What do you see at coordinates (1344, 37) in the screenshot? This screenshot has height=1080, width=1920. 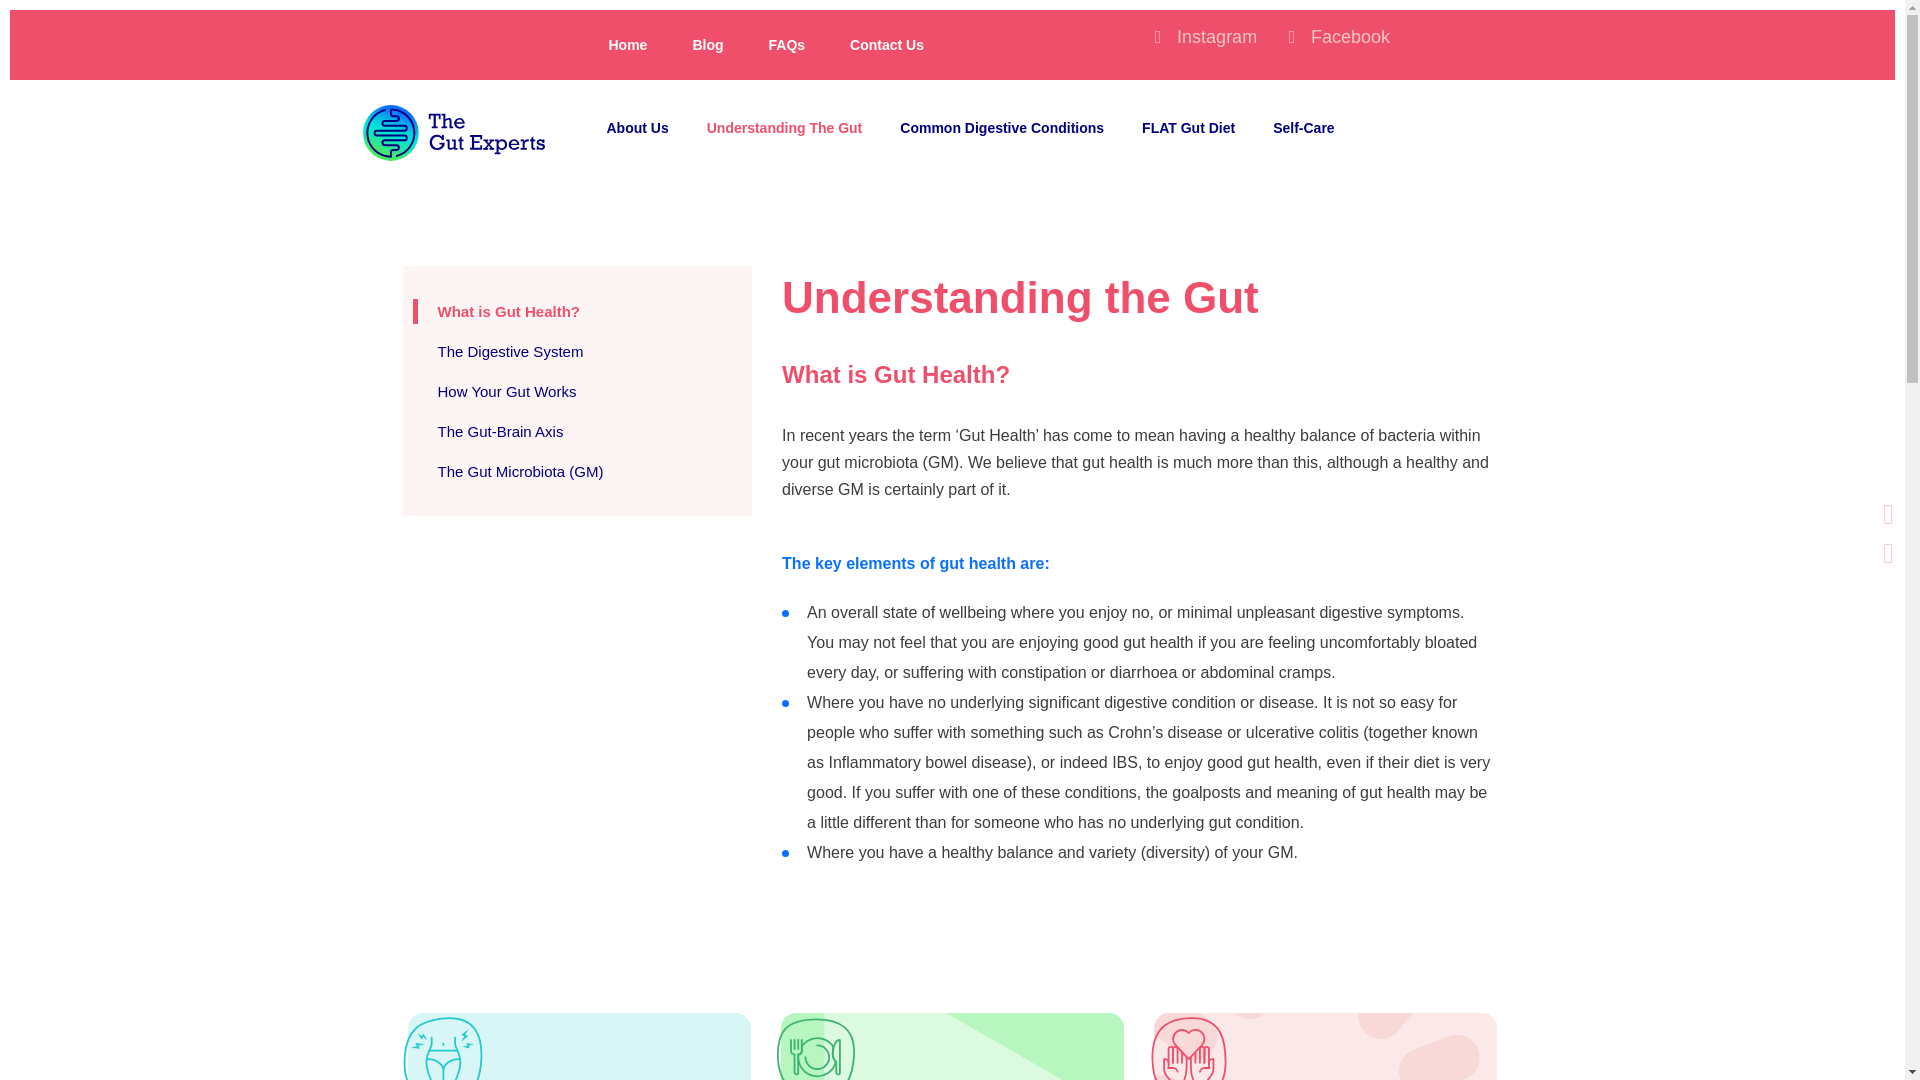 I see `facebook` at bounding box center [1344, 37].